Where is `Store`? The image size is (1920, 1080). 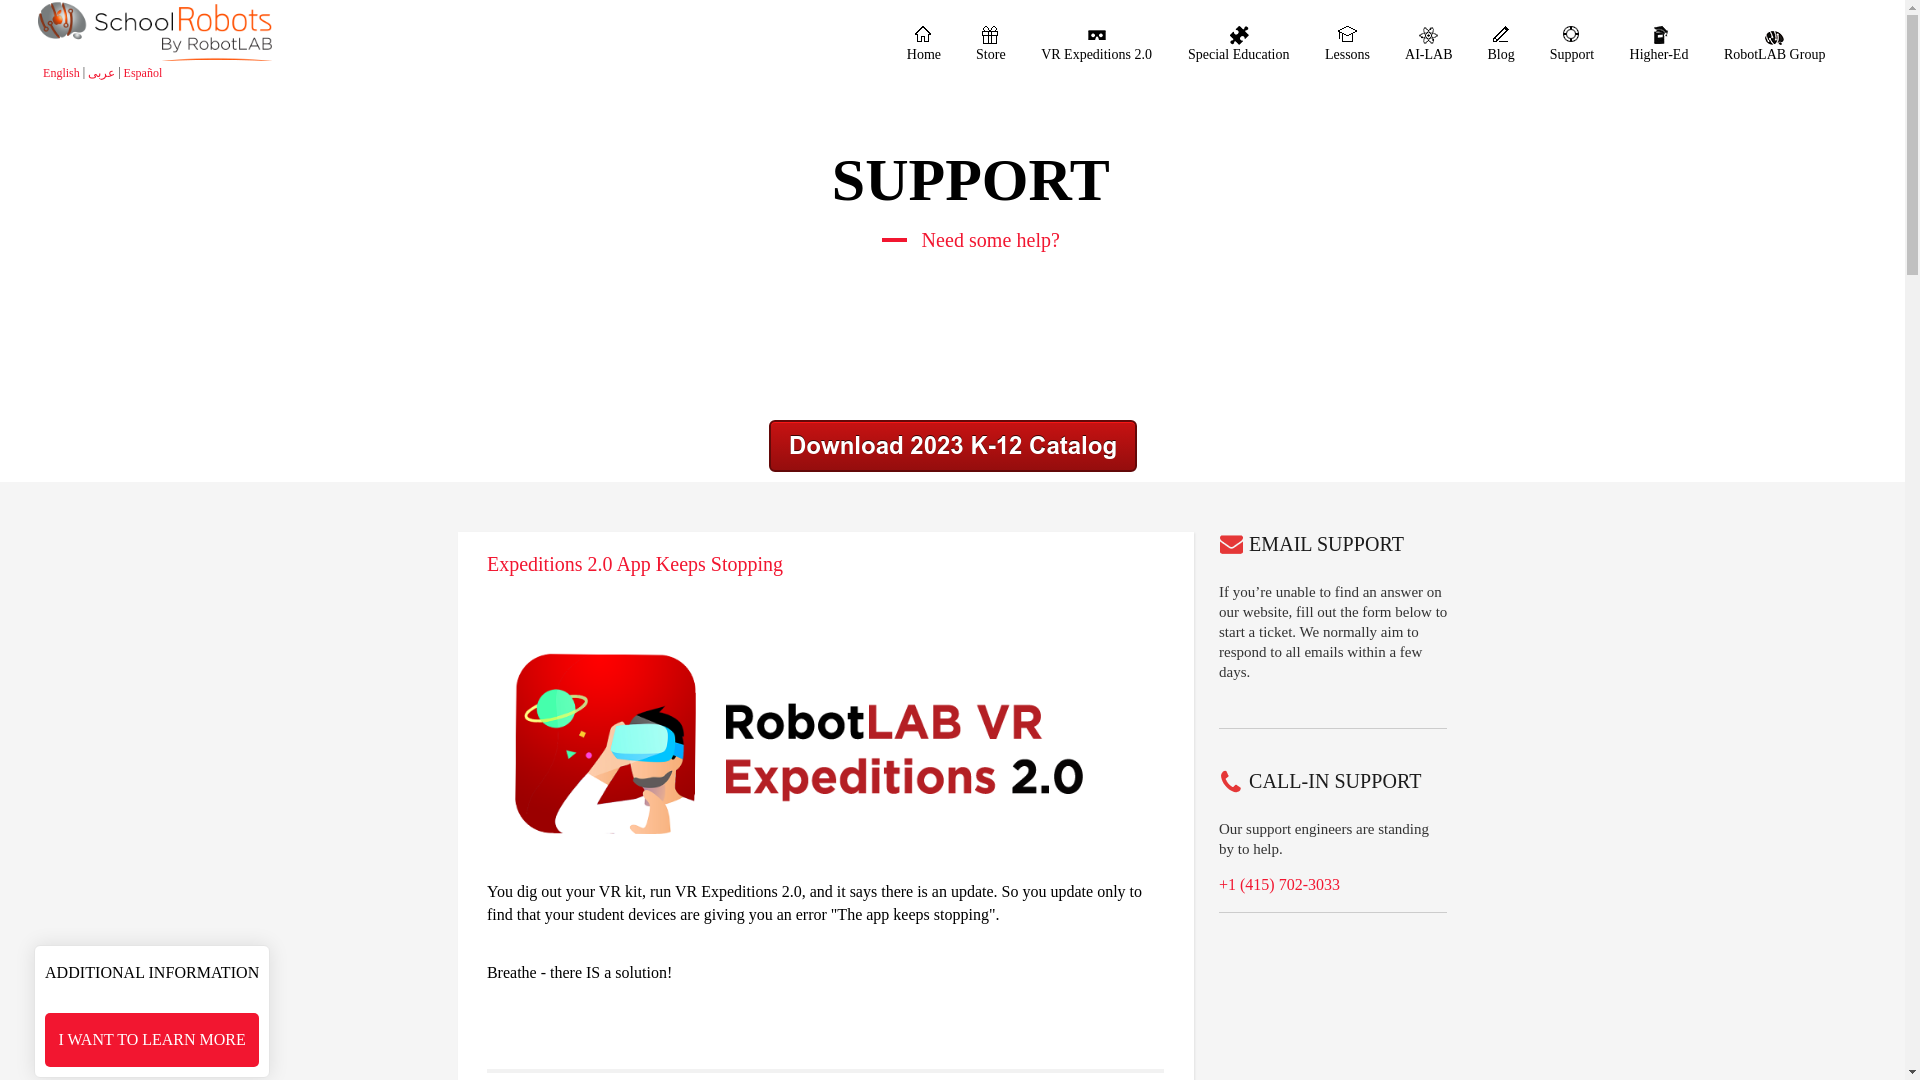 Store is located at coordinates (991, 45).